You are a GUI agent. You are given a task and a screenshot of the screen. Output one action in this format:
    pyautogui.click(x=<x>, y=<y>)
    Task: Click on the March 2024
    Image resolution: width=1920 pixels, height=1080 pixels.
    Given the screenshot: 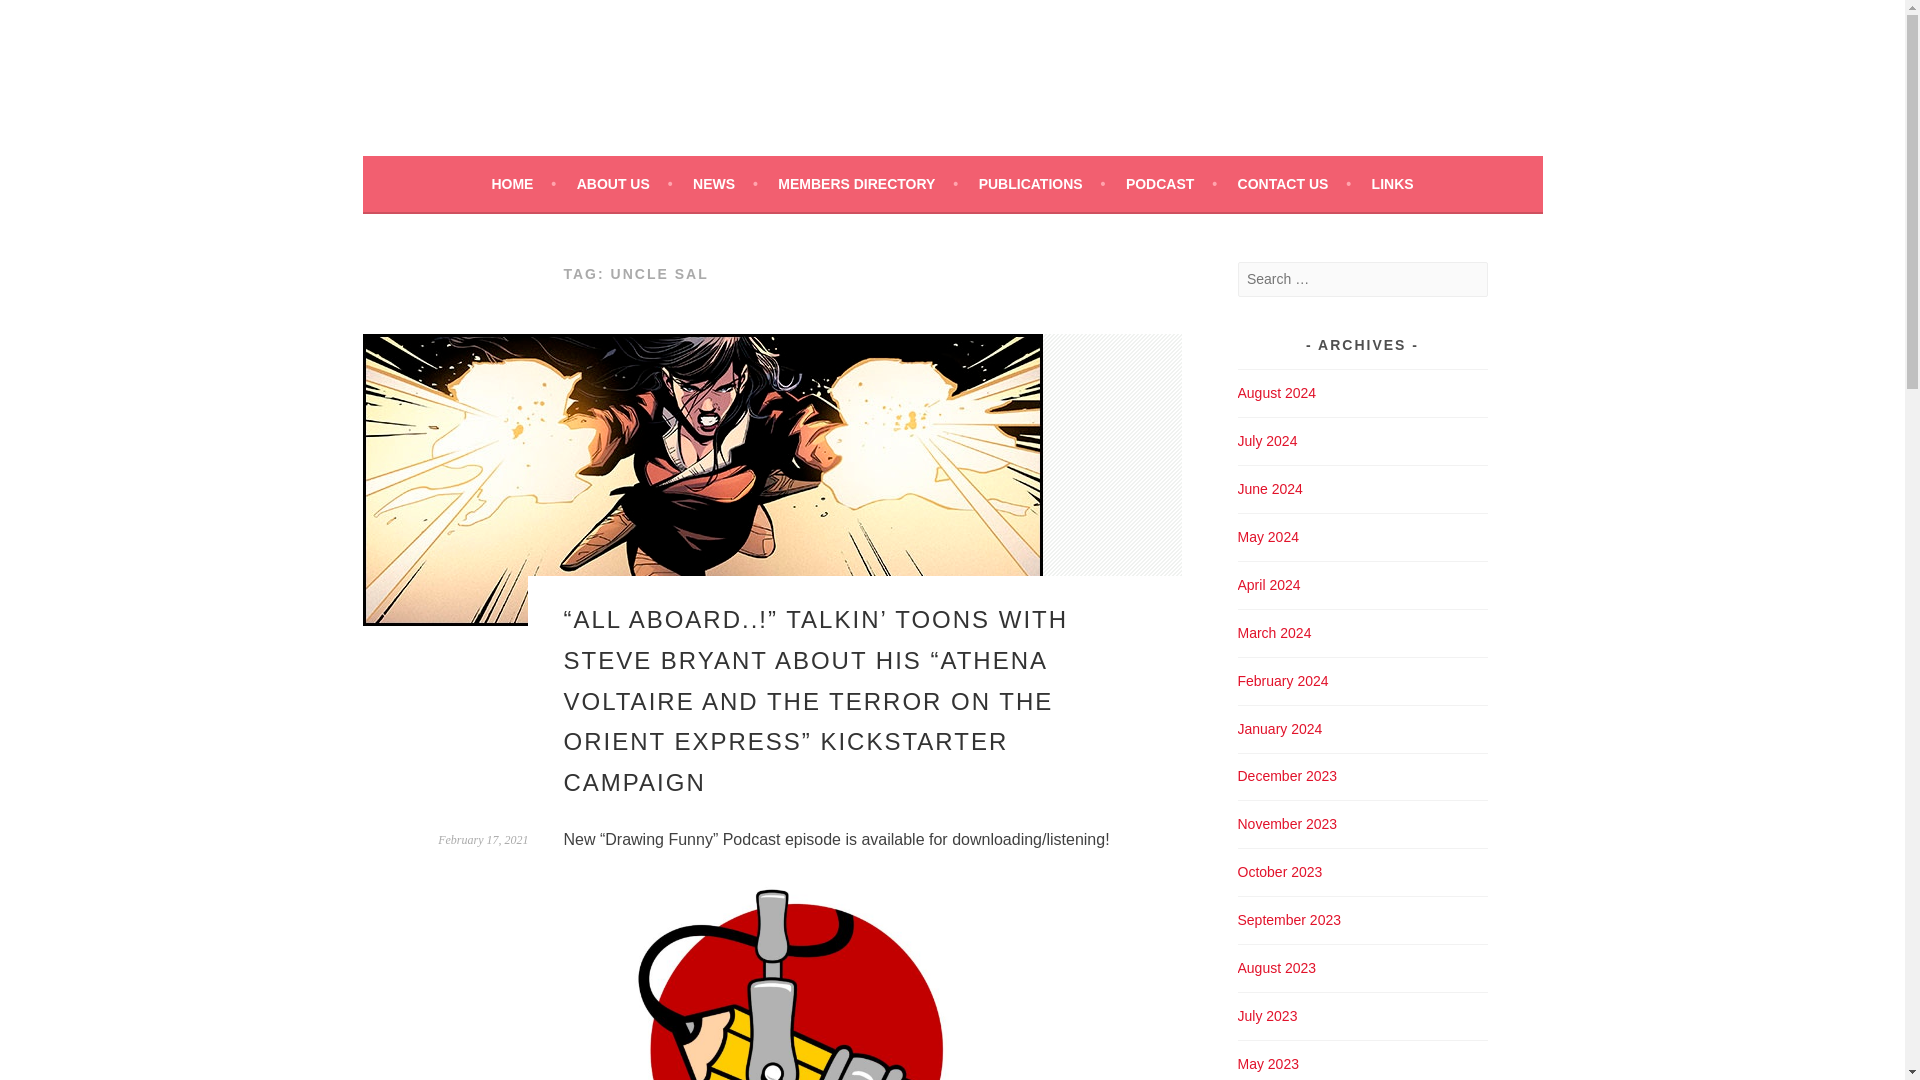 What is the action you would take?
    pyautogui.click(x=1274, y=633)
    